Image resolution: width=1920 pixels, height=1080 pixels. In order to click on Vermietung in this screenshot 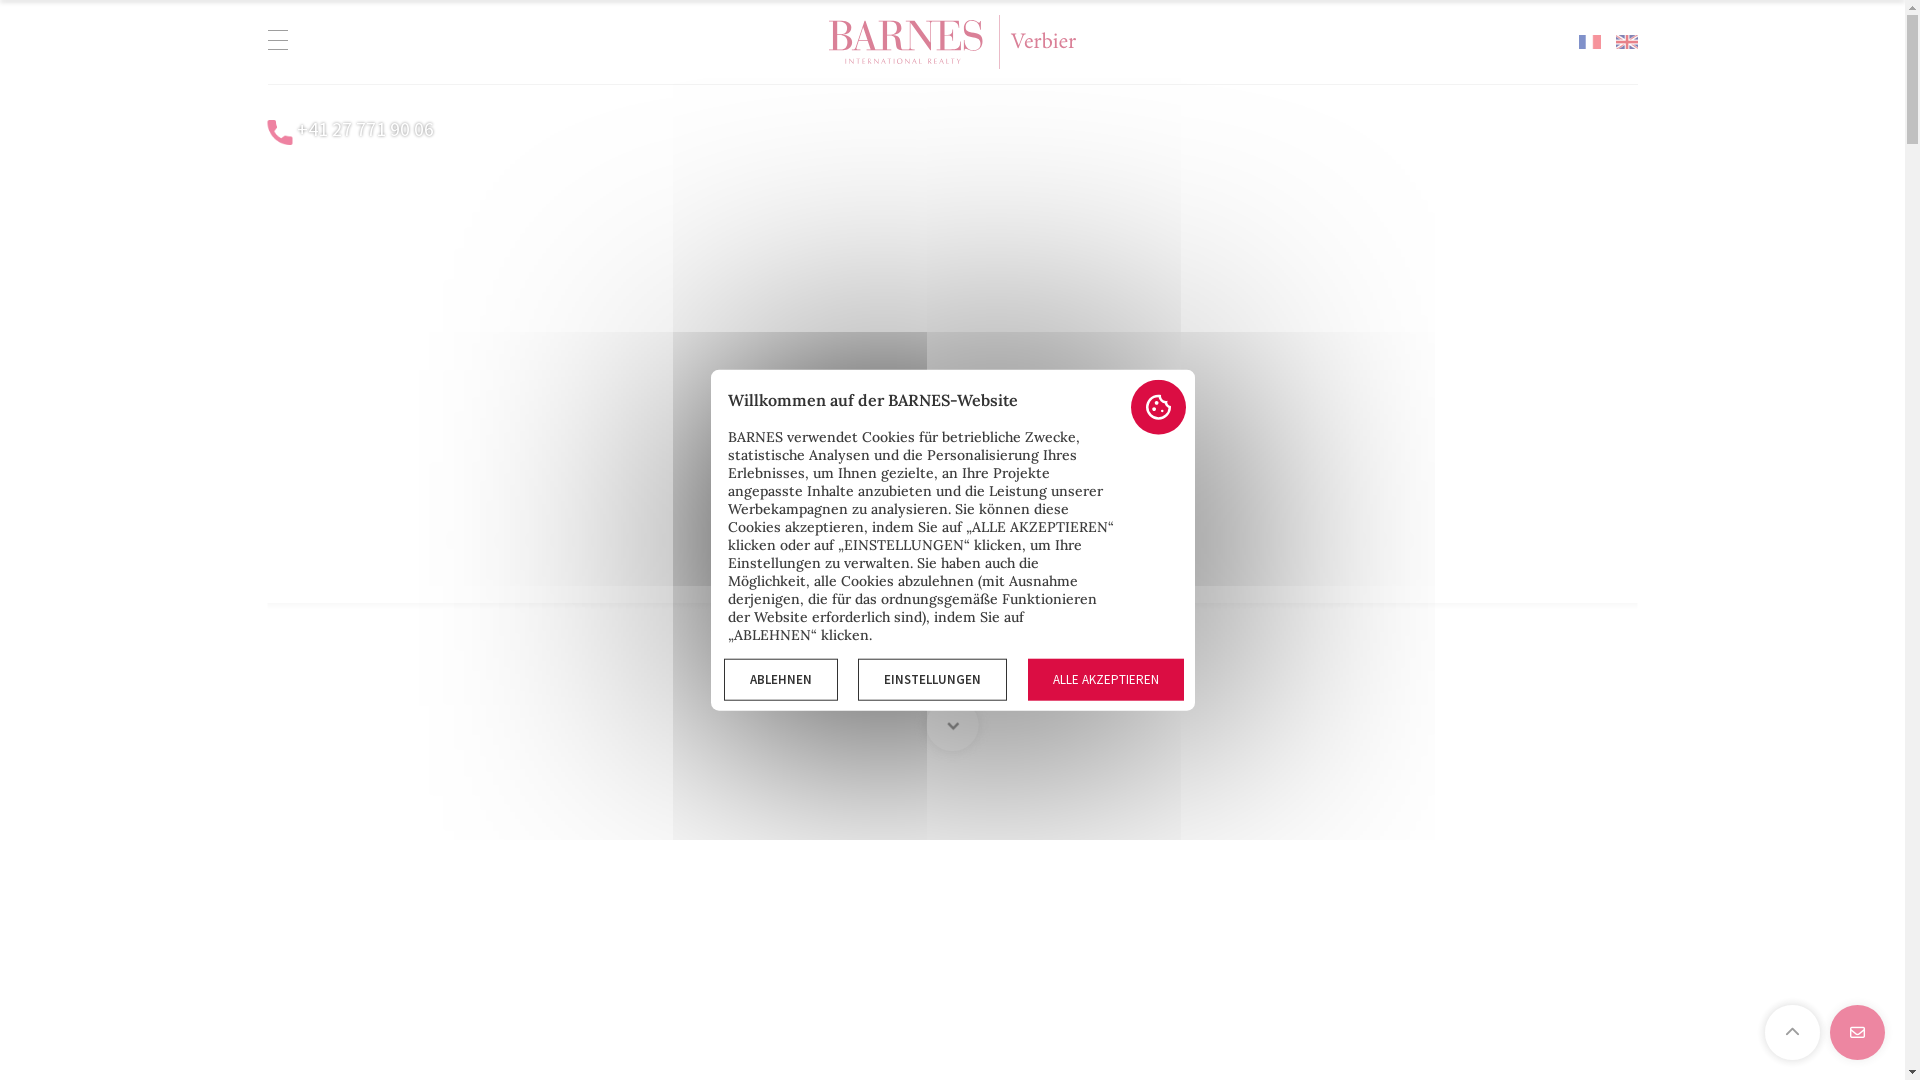, I will do `click(1025, 552)`.